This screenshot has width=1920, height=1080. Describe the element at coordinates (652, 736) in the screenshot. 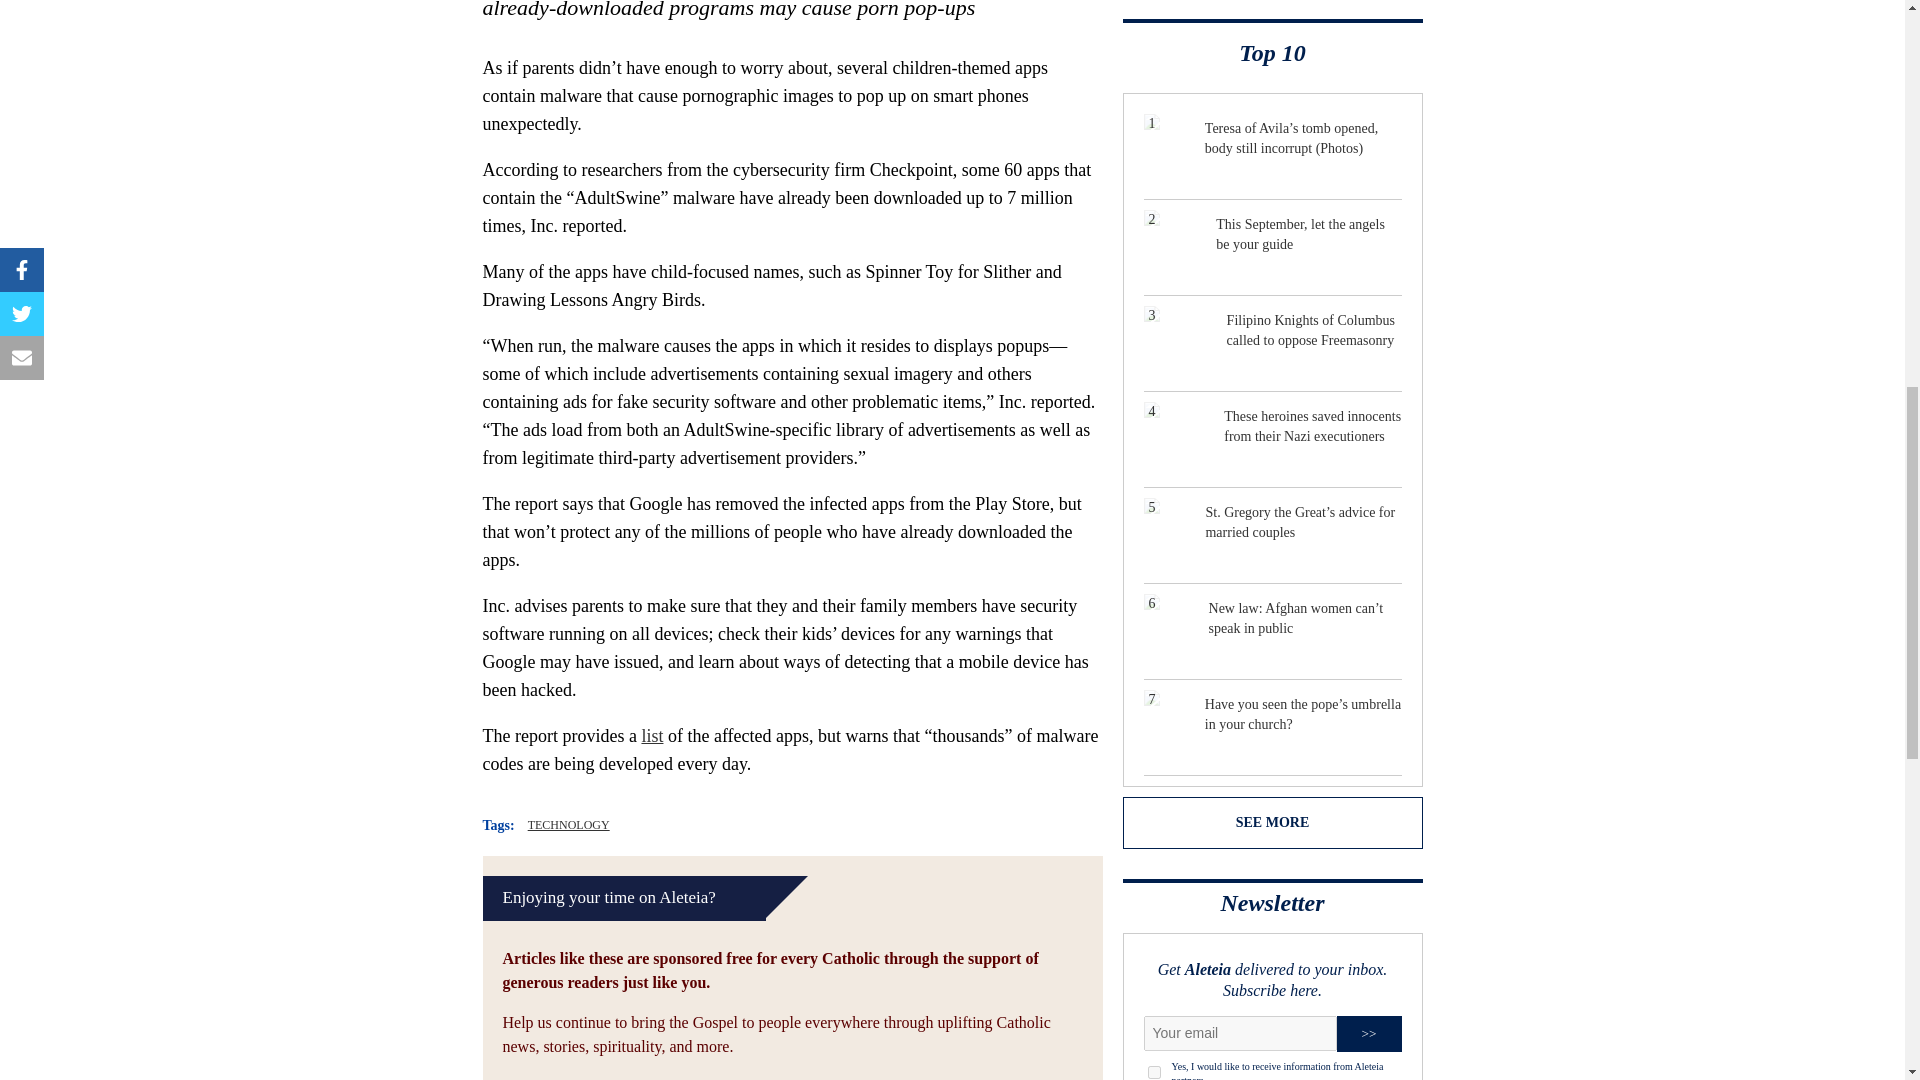

I see `list` at that location.